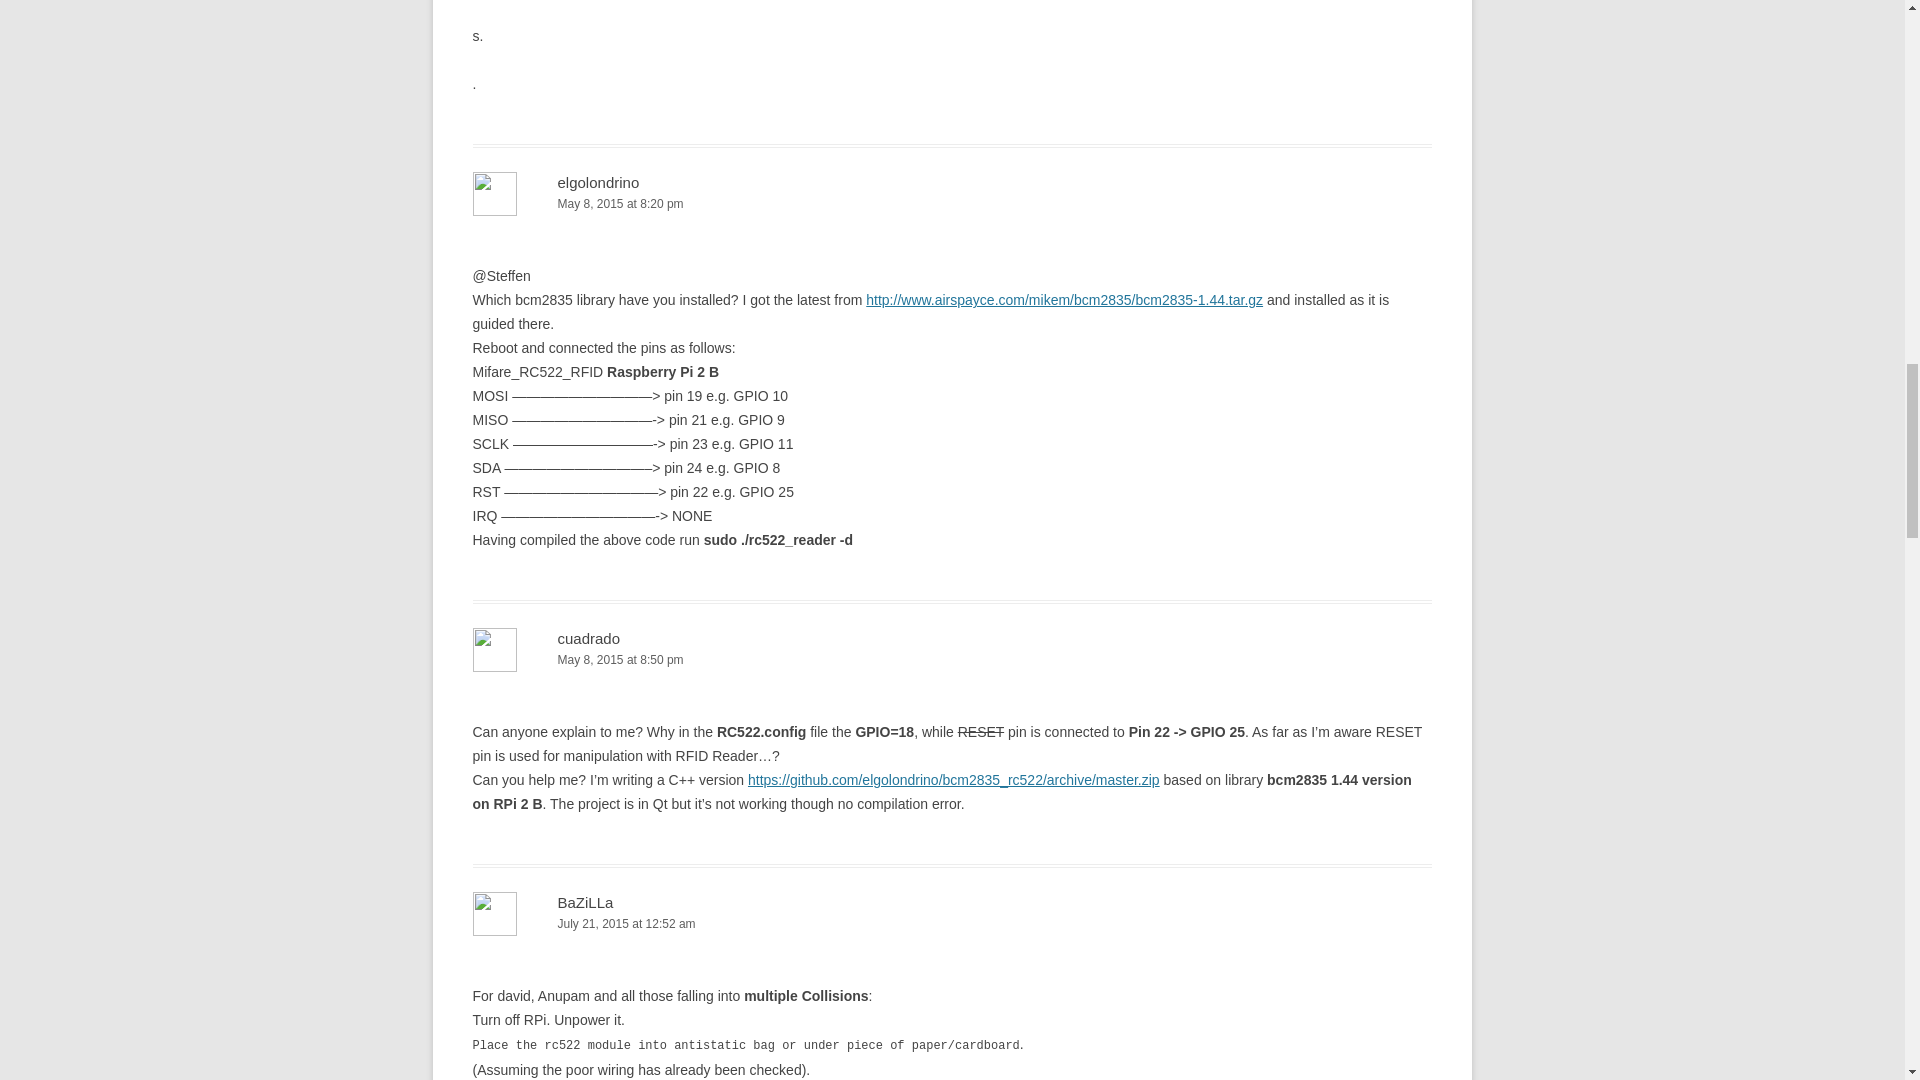 This screenshot has height=1080, width=1920. Describe the element at coordinates (952, 204) in the screenshot. I see `May 8, 2015 at 8:20 pm` at that location.